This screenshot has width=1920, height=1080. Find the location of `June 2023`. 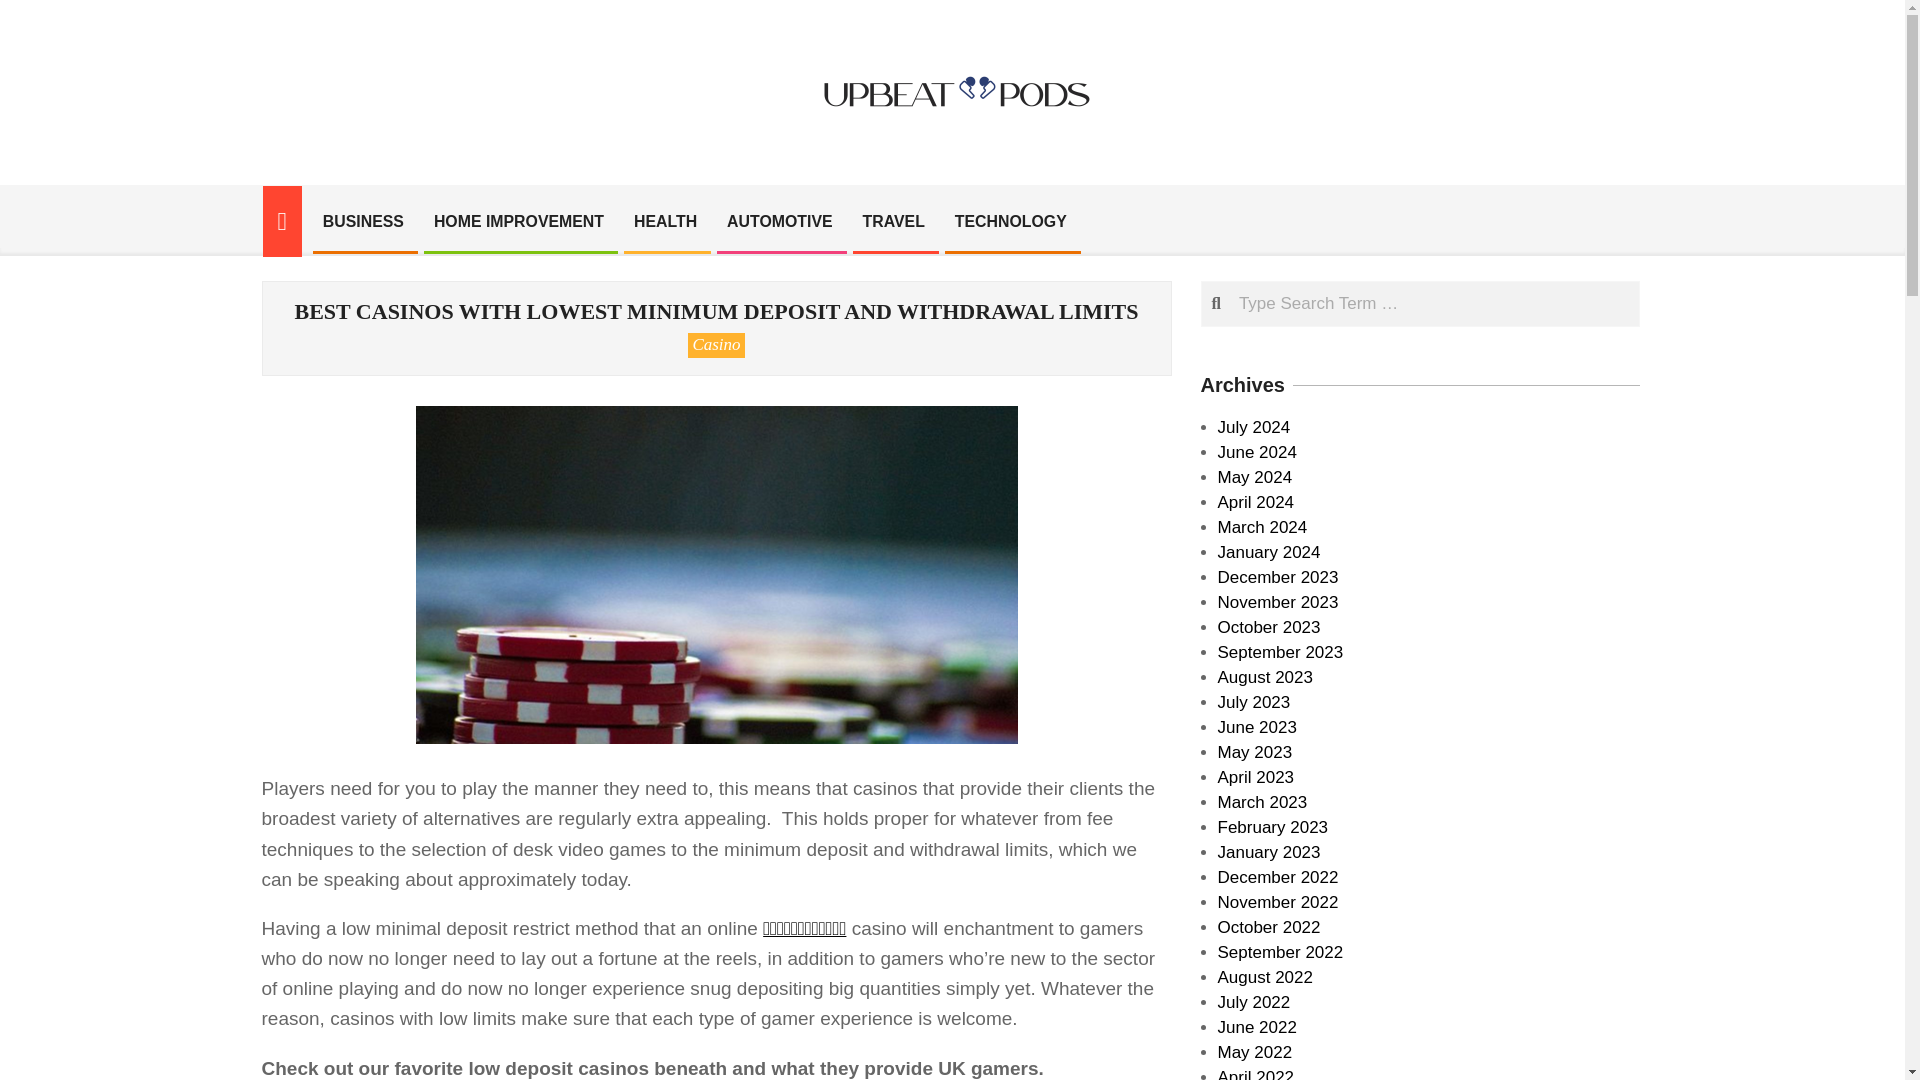

June 2023 is located at coordinates (1257, 727).